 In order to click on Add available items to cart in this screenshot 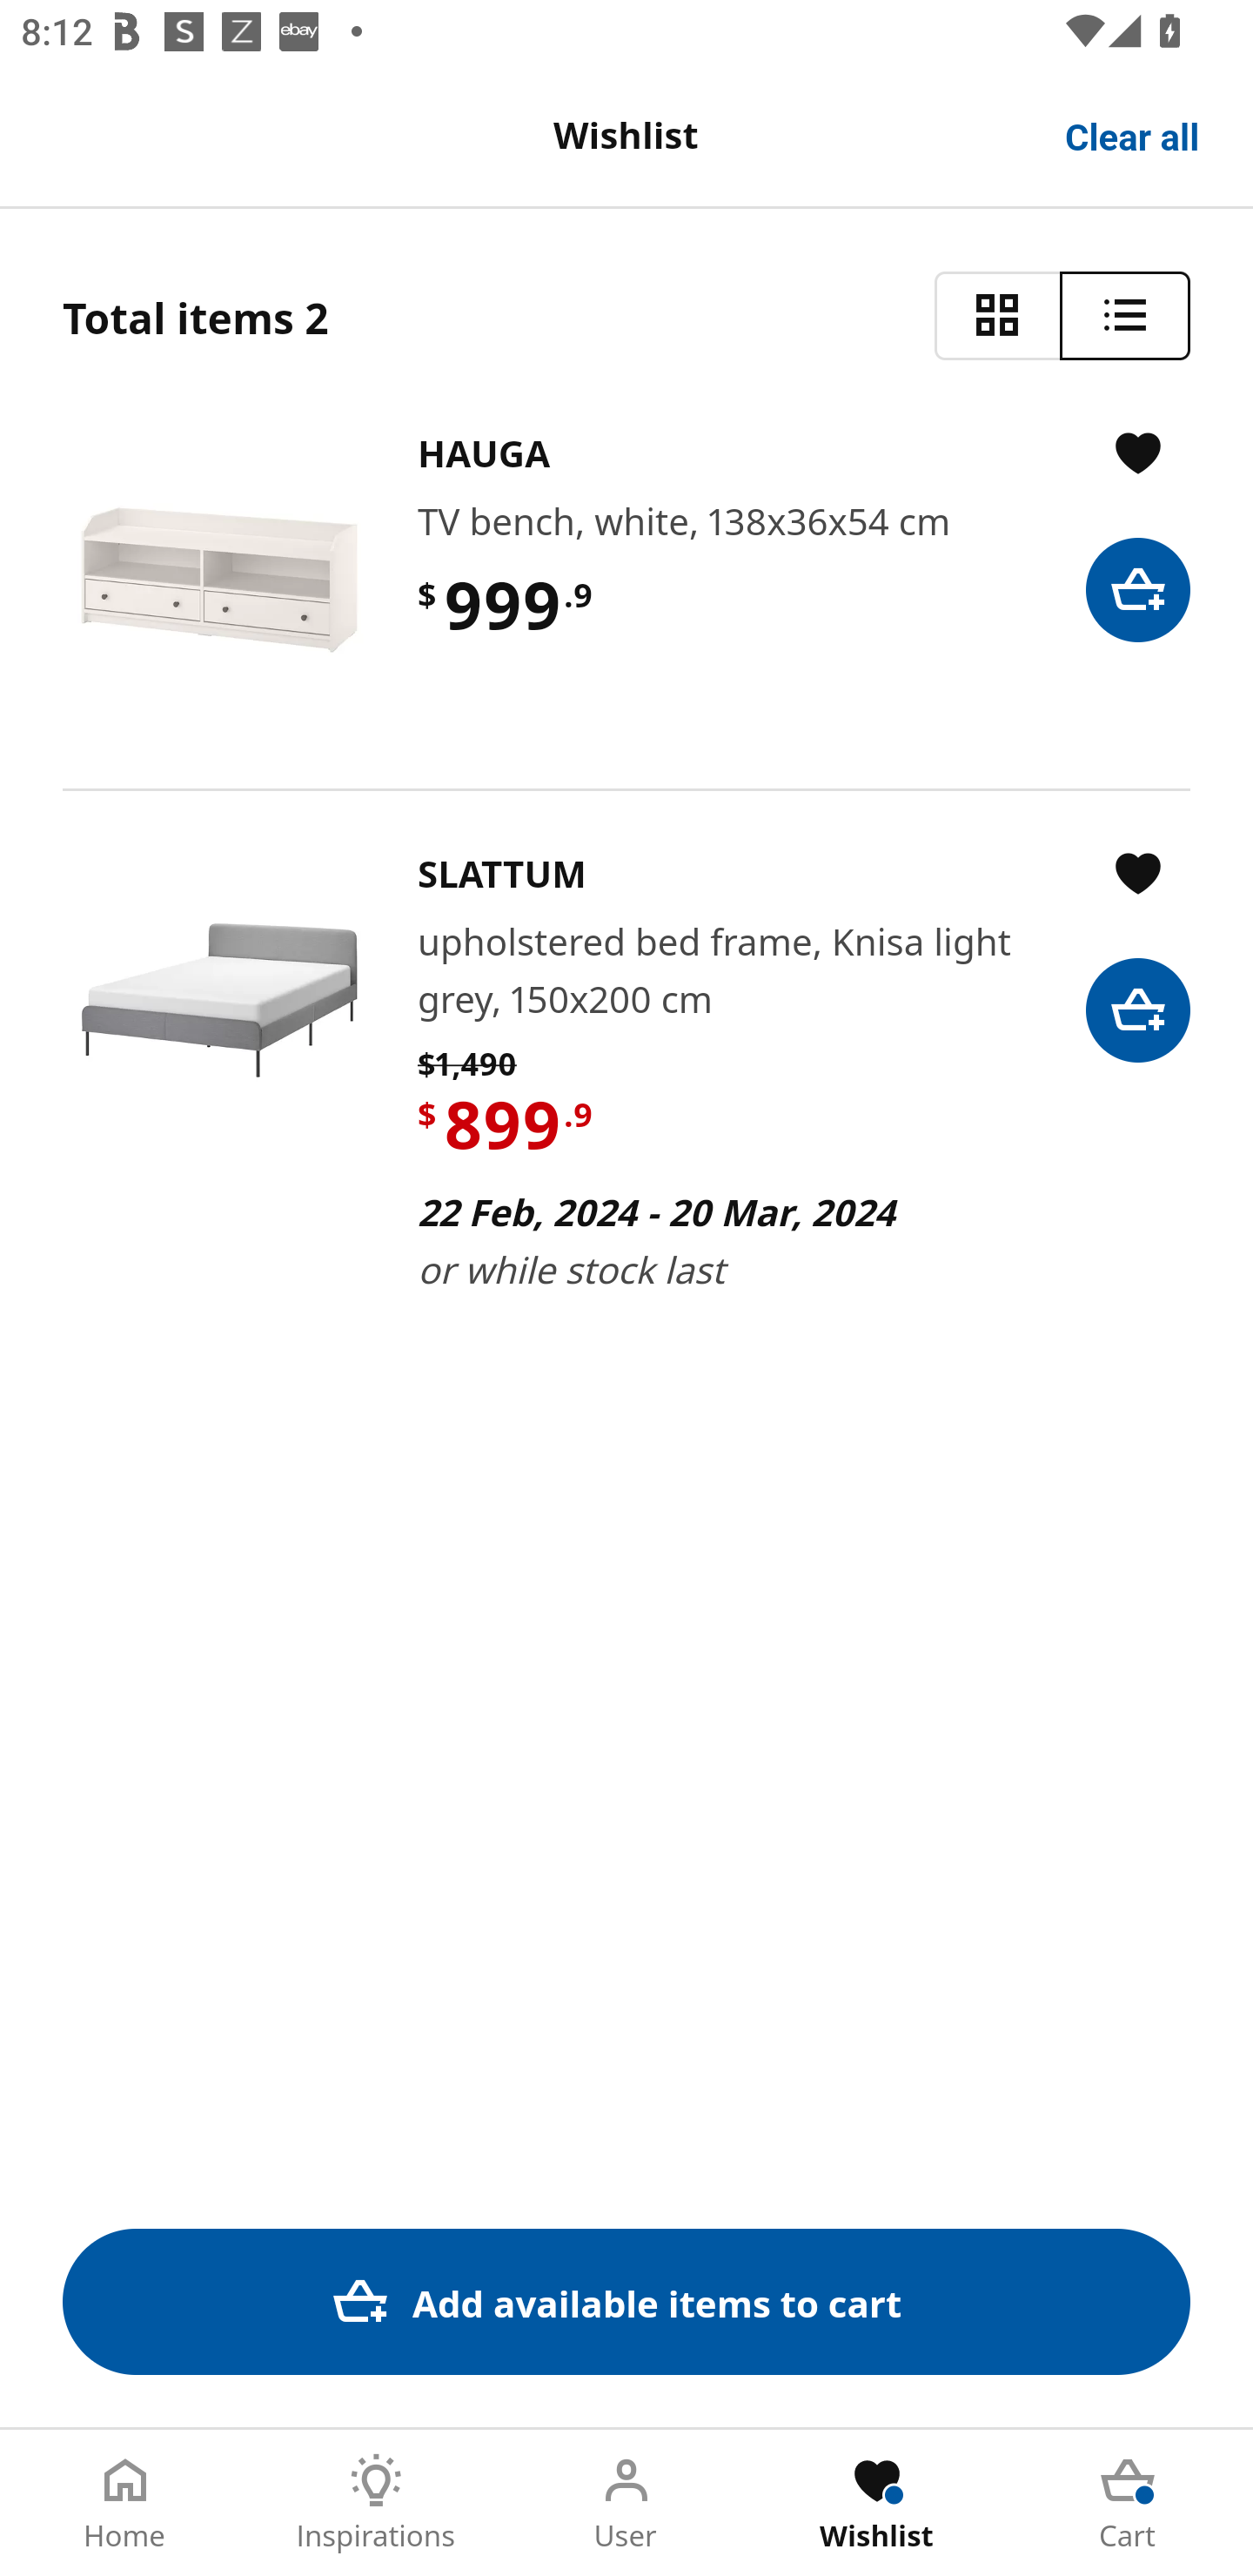, I will do `click(626, 2301)`.